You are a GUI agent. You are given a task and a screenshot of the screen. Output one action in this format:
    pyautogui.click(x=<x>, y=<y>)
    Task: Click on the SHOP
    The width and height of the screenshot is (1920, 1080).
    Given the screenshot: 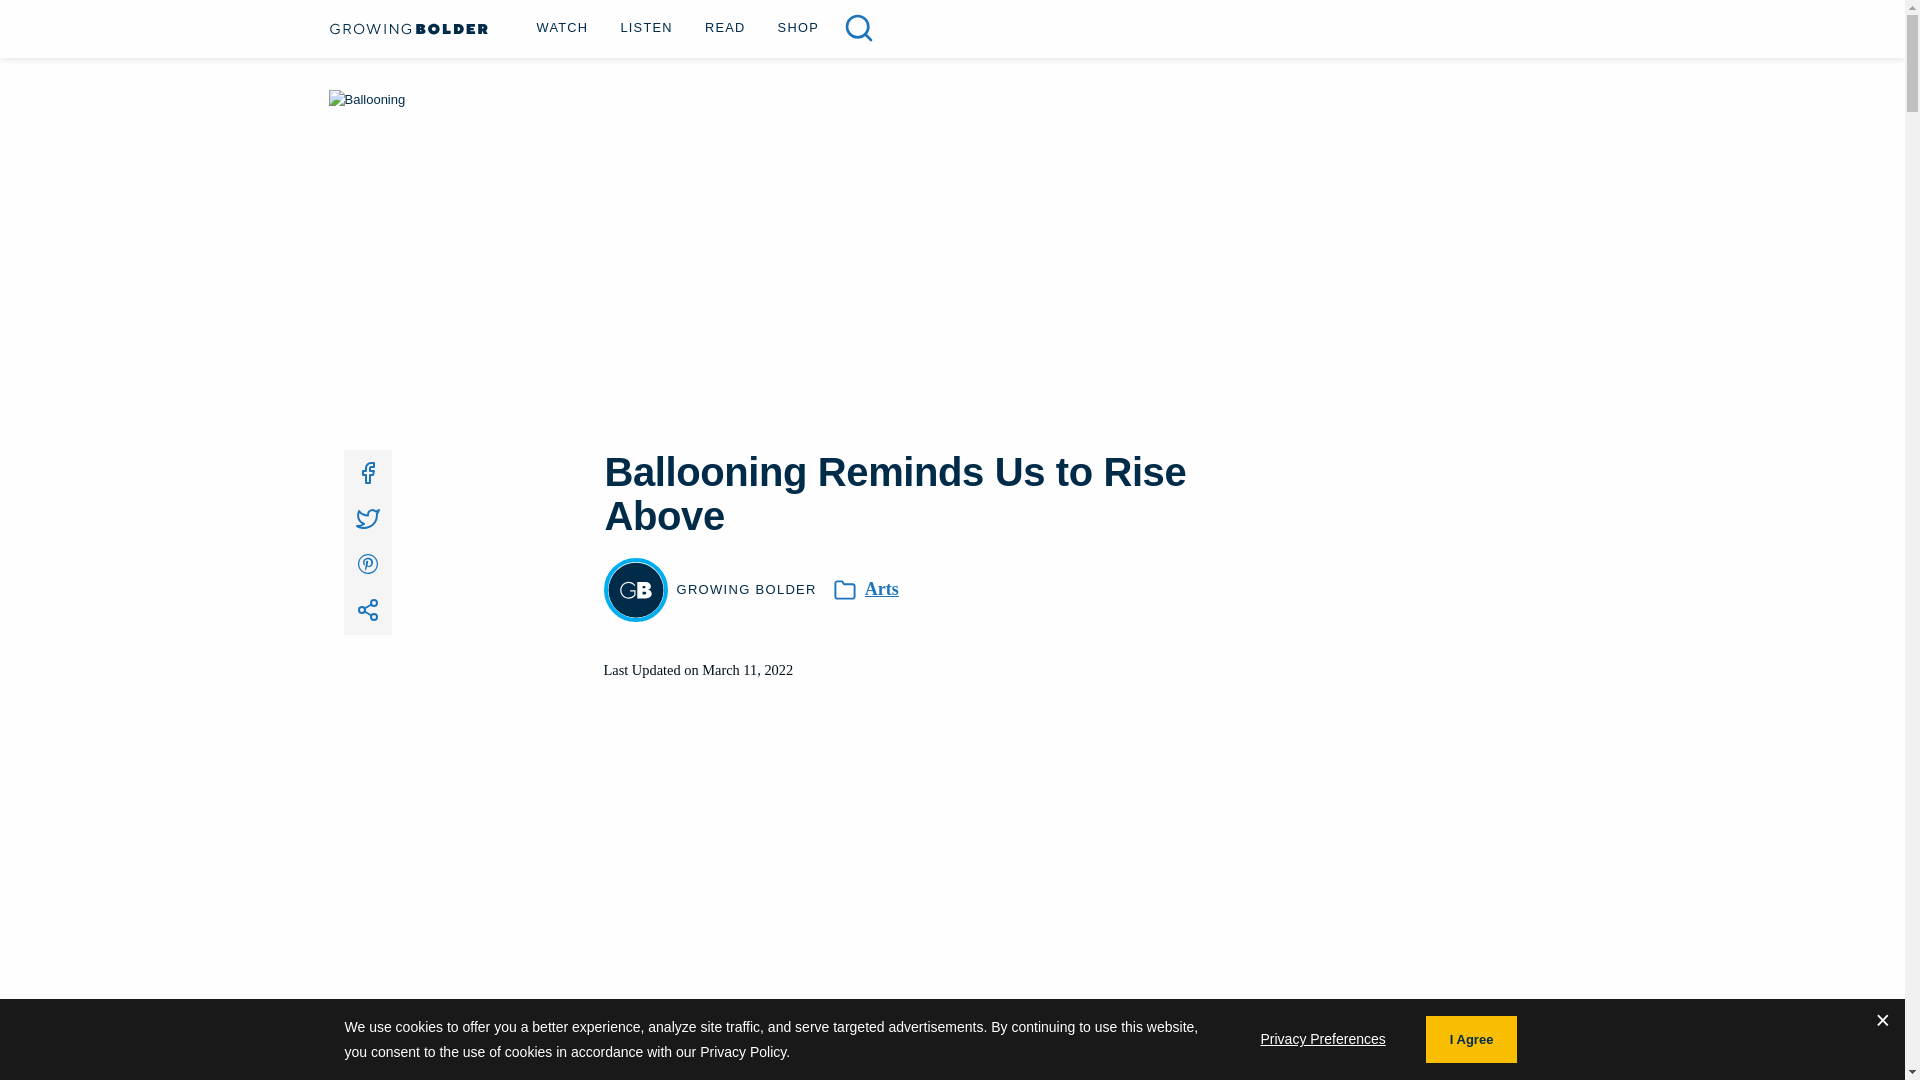 What is the action you would take?
    pyautogui.click(x=798, y=26)
    